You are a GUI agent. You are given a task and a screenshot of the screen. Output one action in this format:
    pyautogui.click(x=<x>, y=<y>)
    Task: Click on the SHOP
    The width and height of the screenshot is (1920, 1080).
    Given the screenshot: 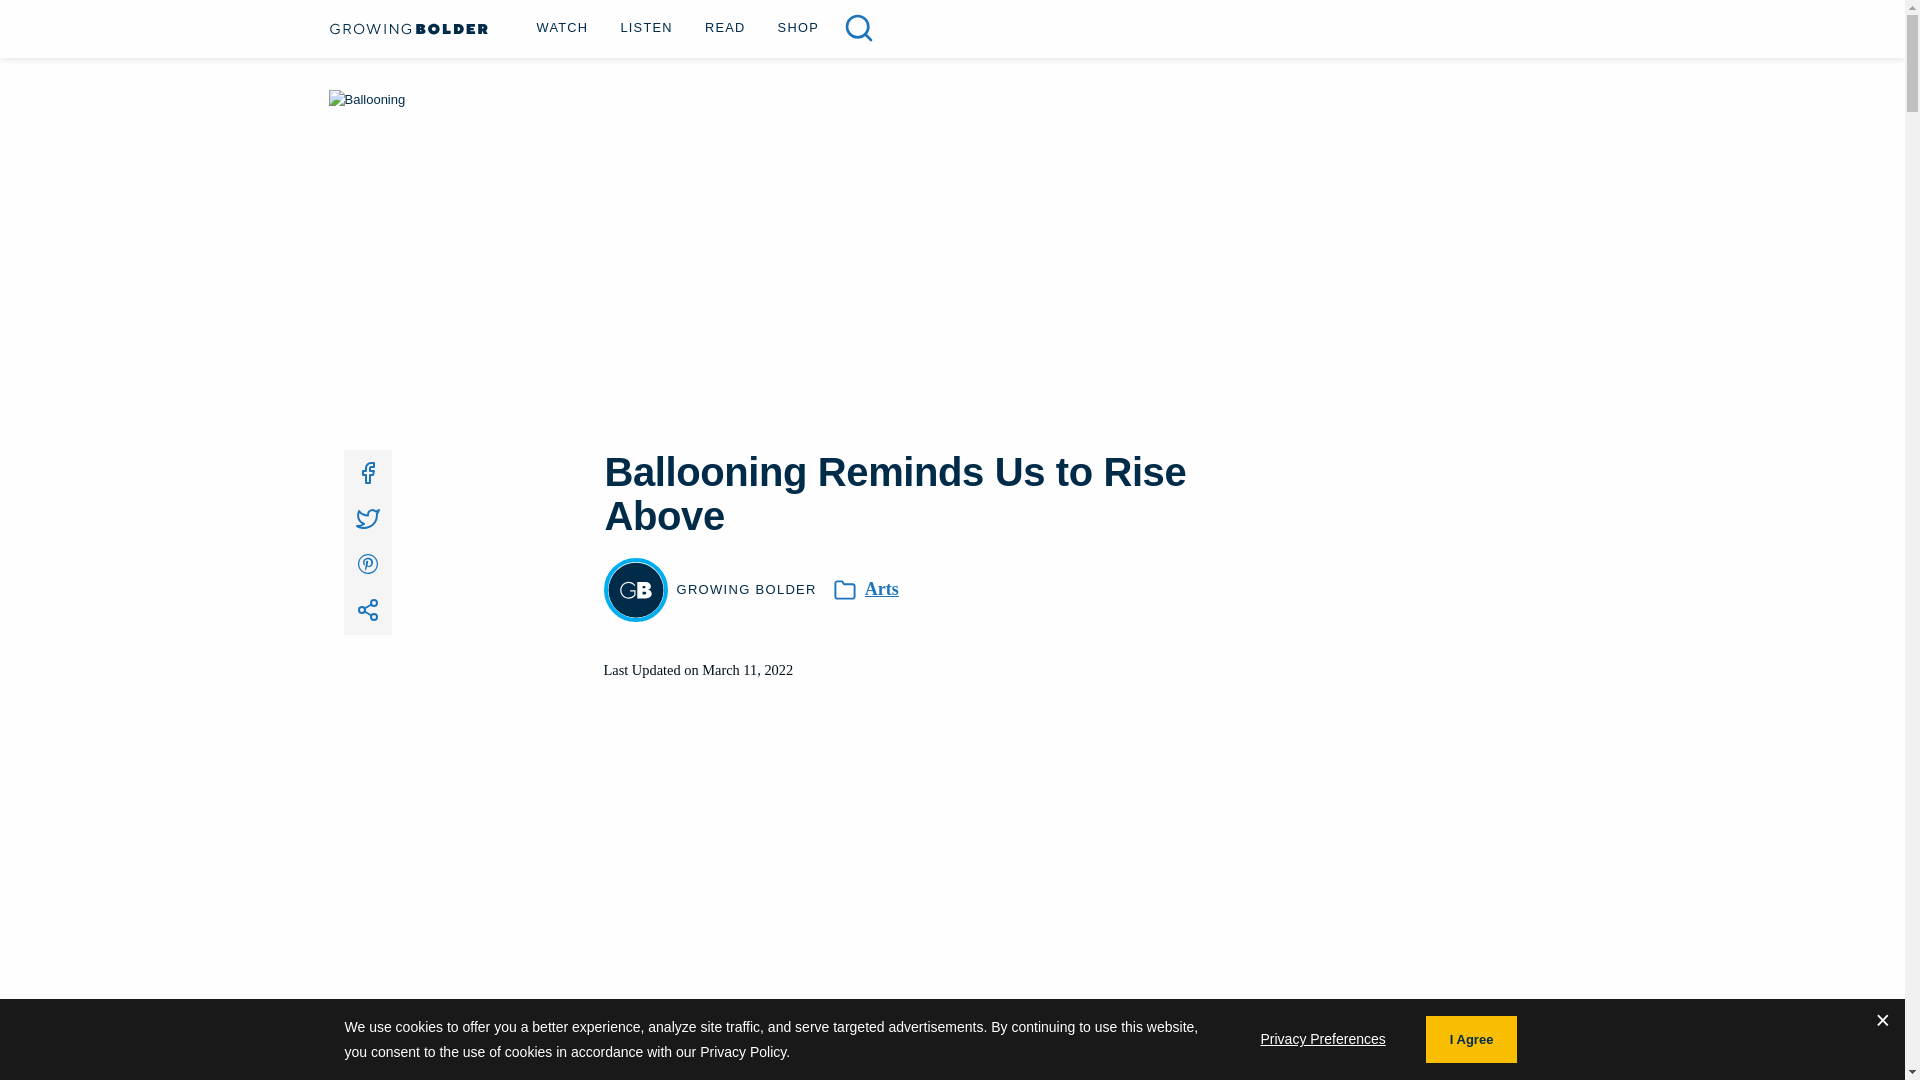 What is the action you would take?
    pyautogui.click(x=798, y=26)
    